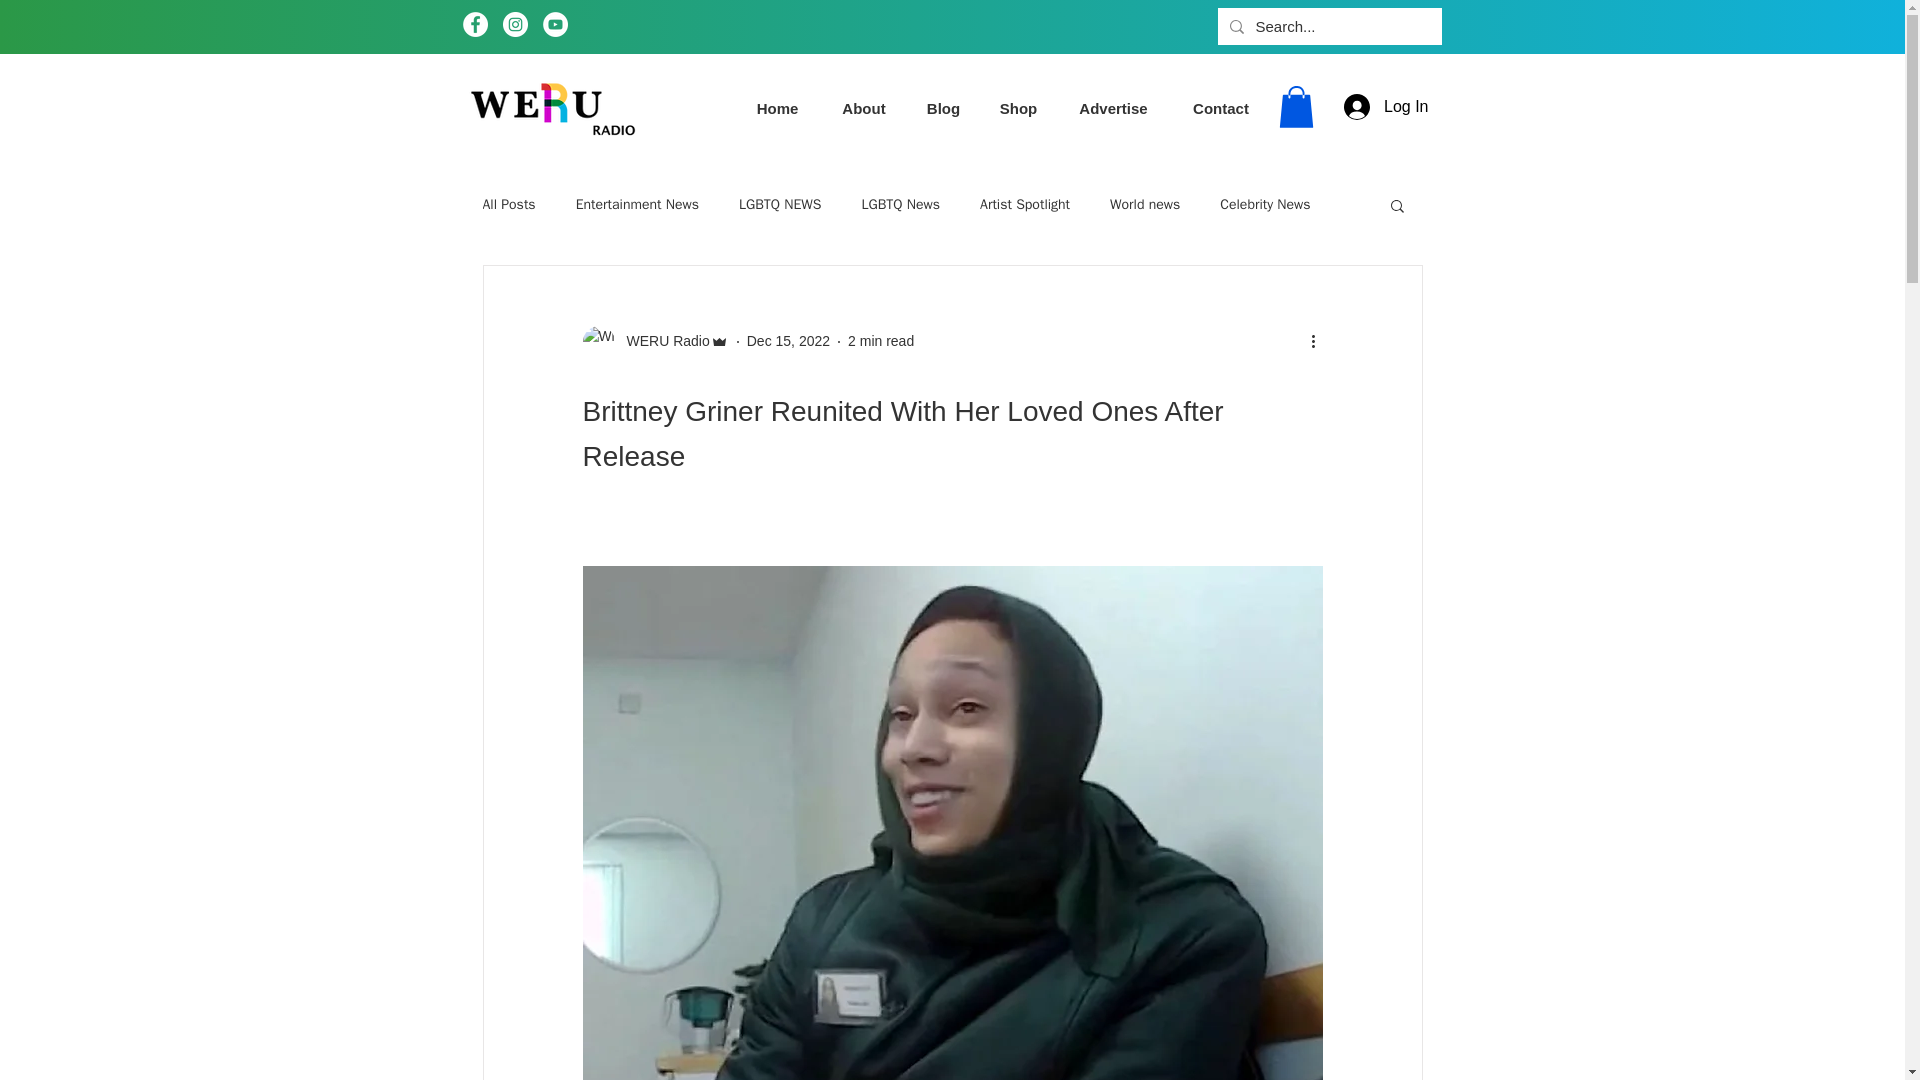  What do you see at coordinates (1386, 107) in the screenshot?
I see `Log In` at bounding box center [1386, 107].